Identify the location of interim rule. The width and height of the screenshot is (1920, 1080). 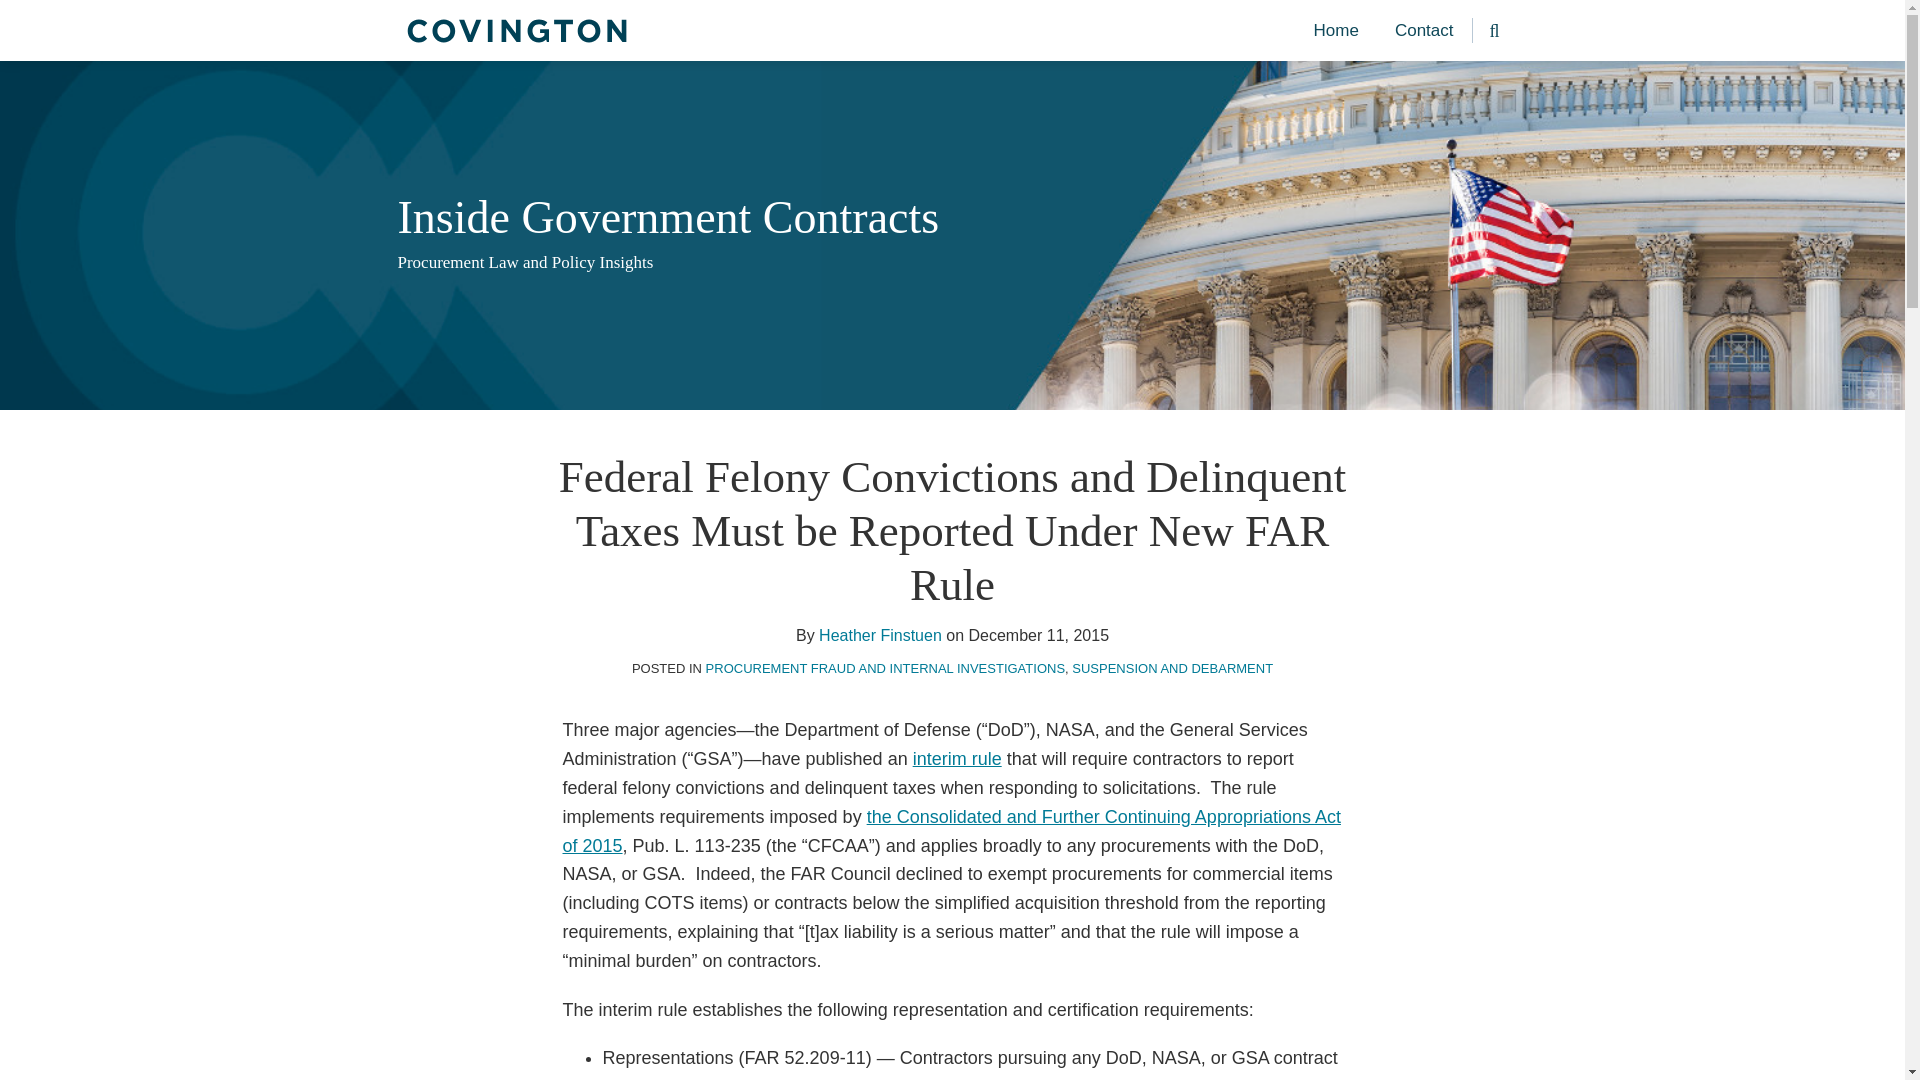
(958, 758).